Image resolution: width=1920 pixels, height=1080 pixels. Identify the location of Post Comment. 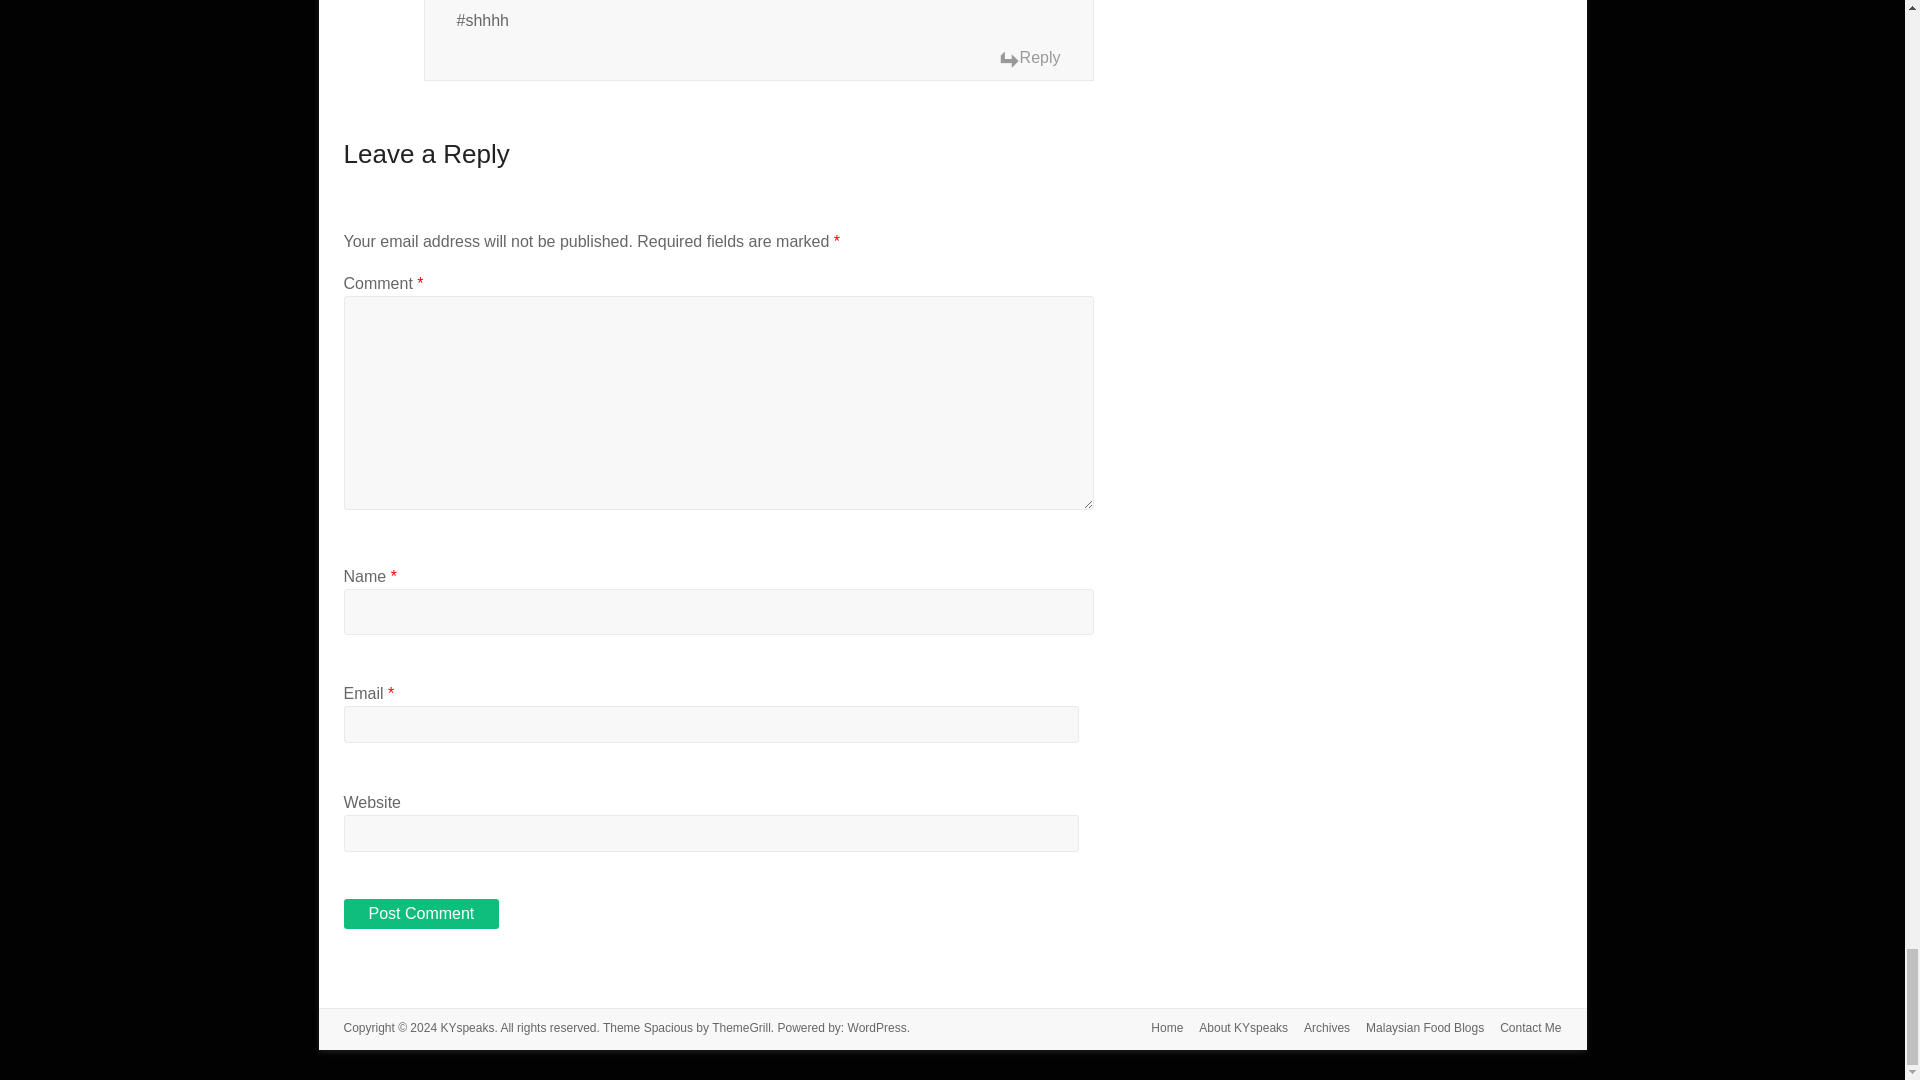
(421, 913).